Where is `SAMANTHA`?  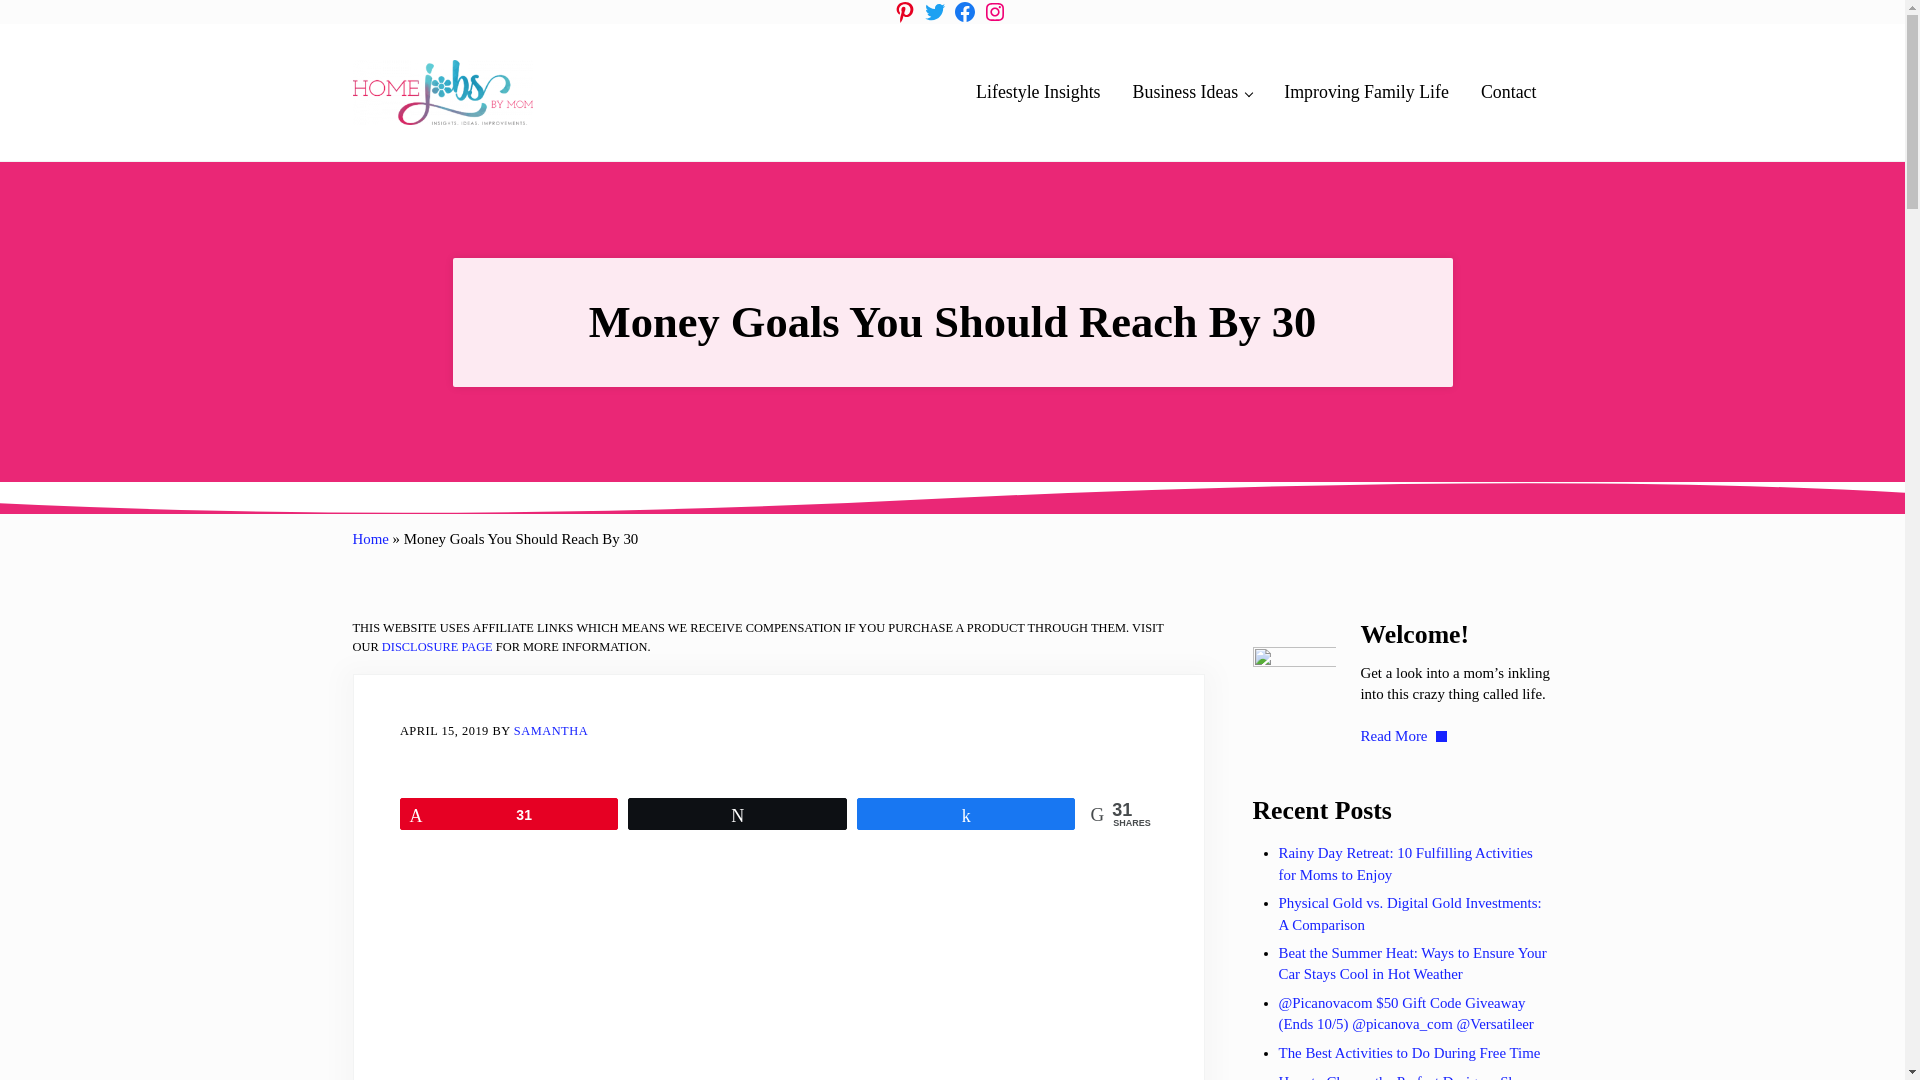 SAMANTHA is located at coordinates (550, 730).